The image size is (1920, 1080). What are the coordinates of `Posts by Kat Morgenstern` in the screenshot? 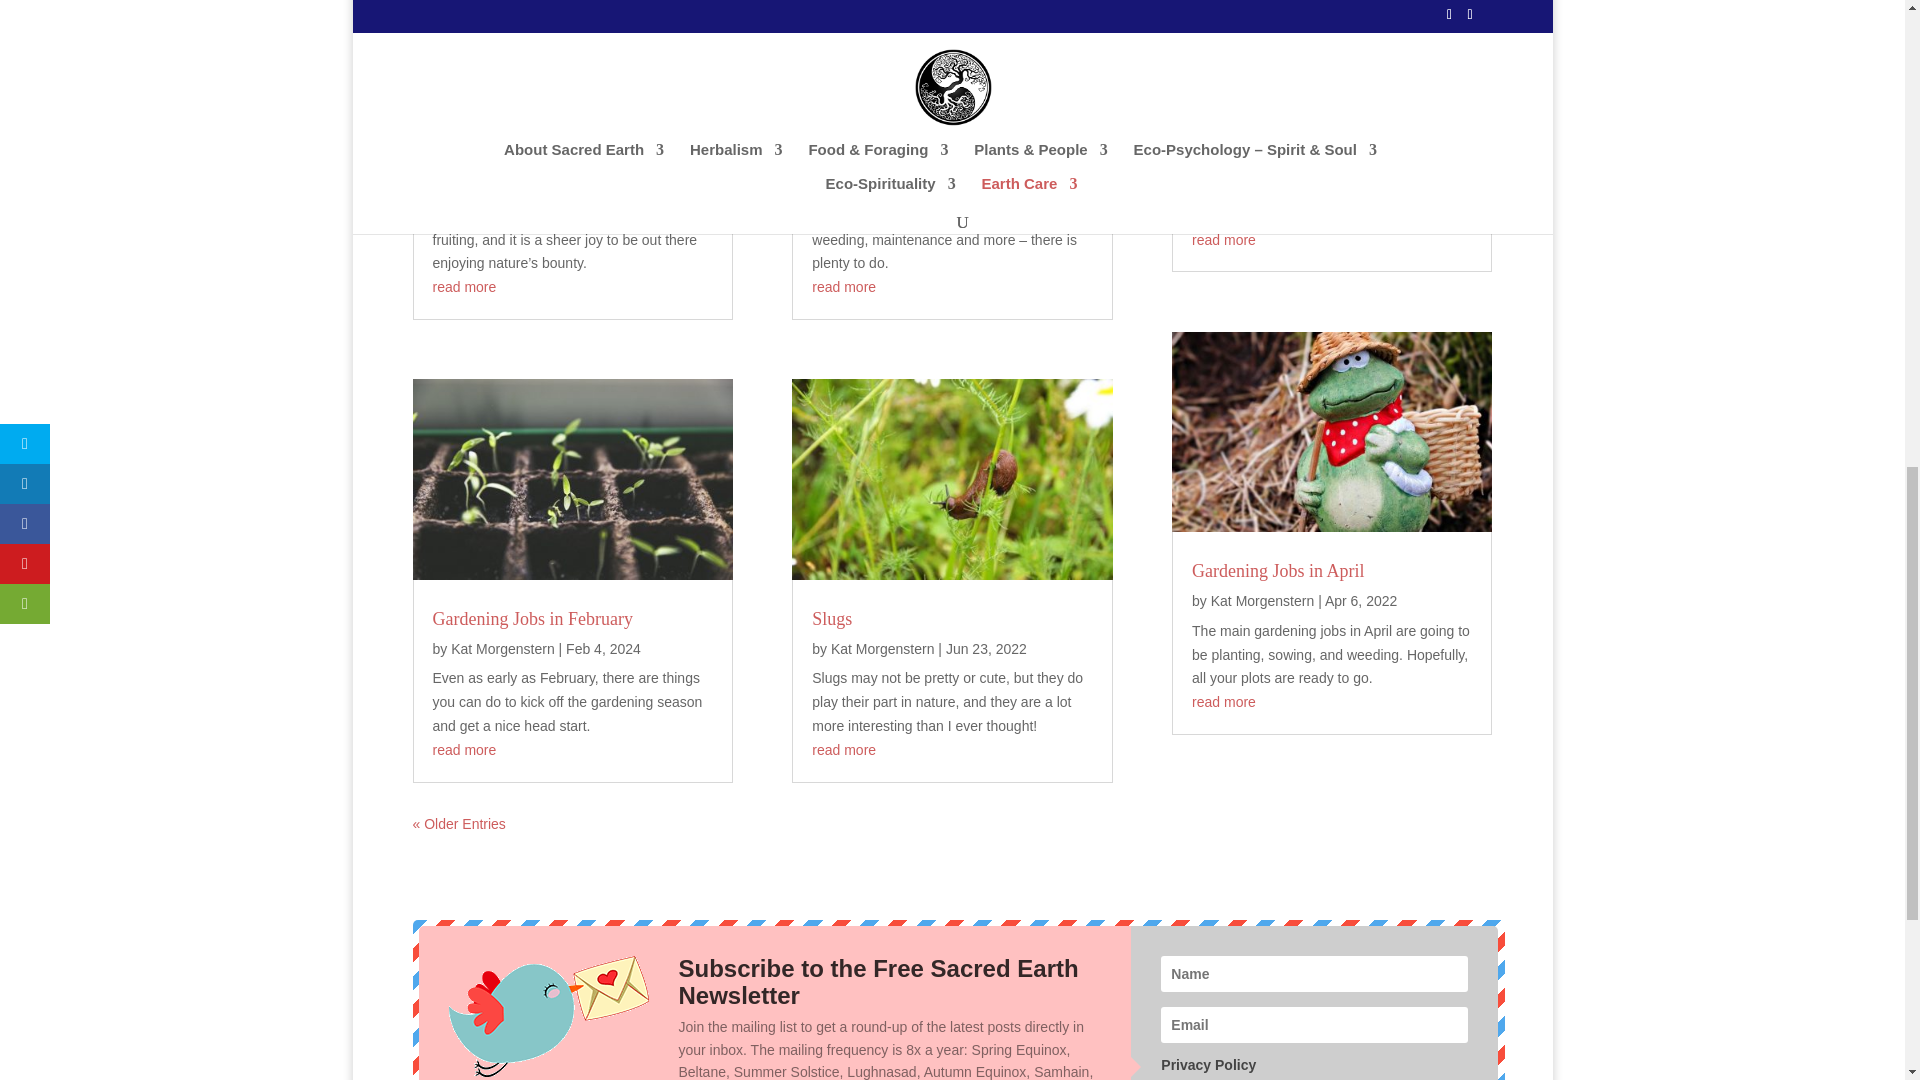 It's located at (1263, 600).